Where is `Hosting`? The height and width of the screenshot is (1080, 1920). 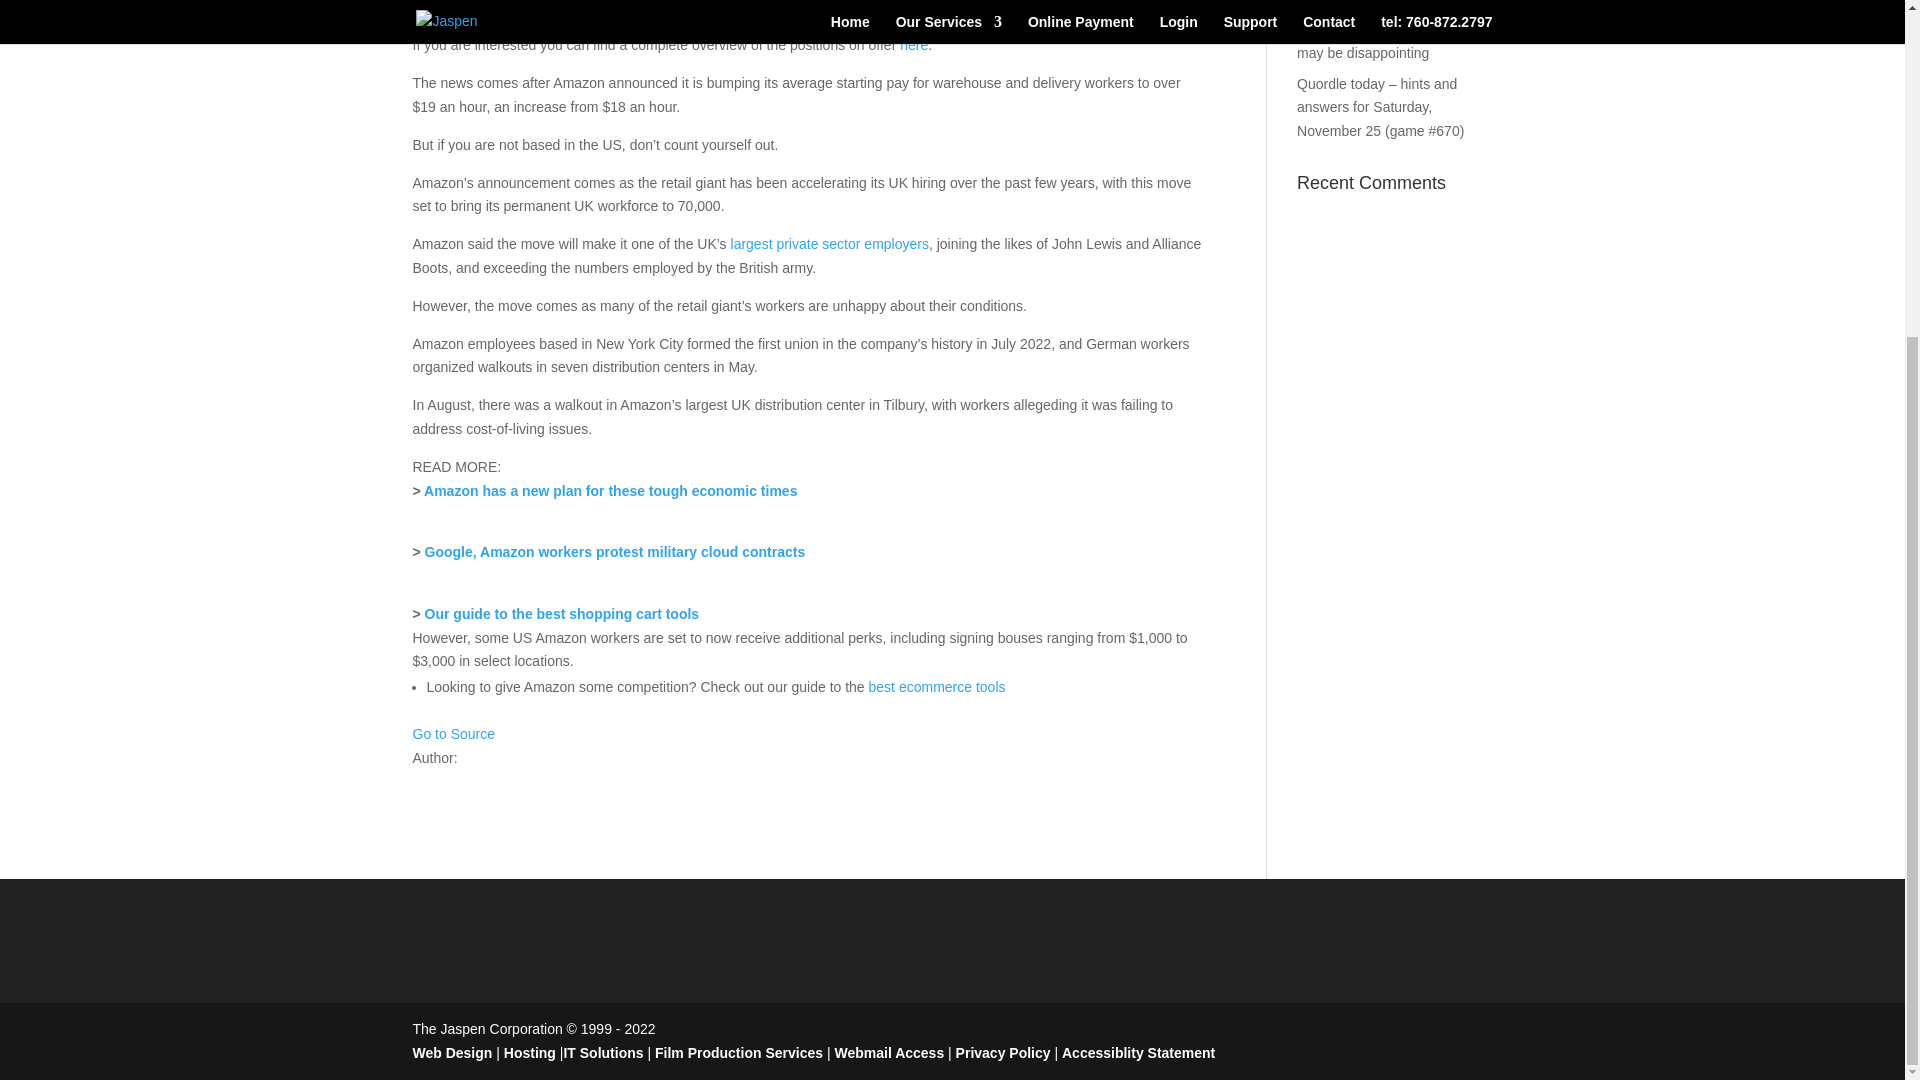
Hosting is located at coordinates (532, 1052).